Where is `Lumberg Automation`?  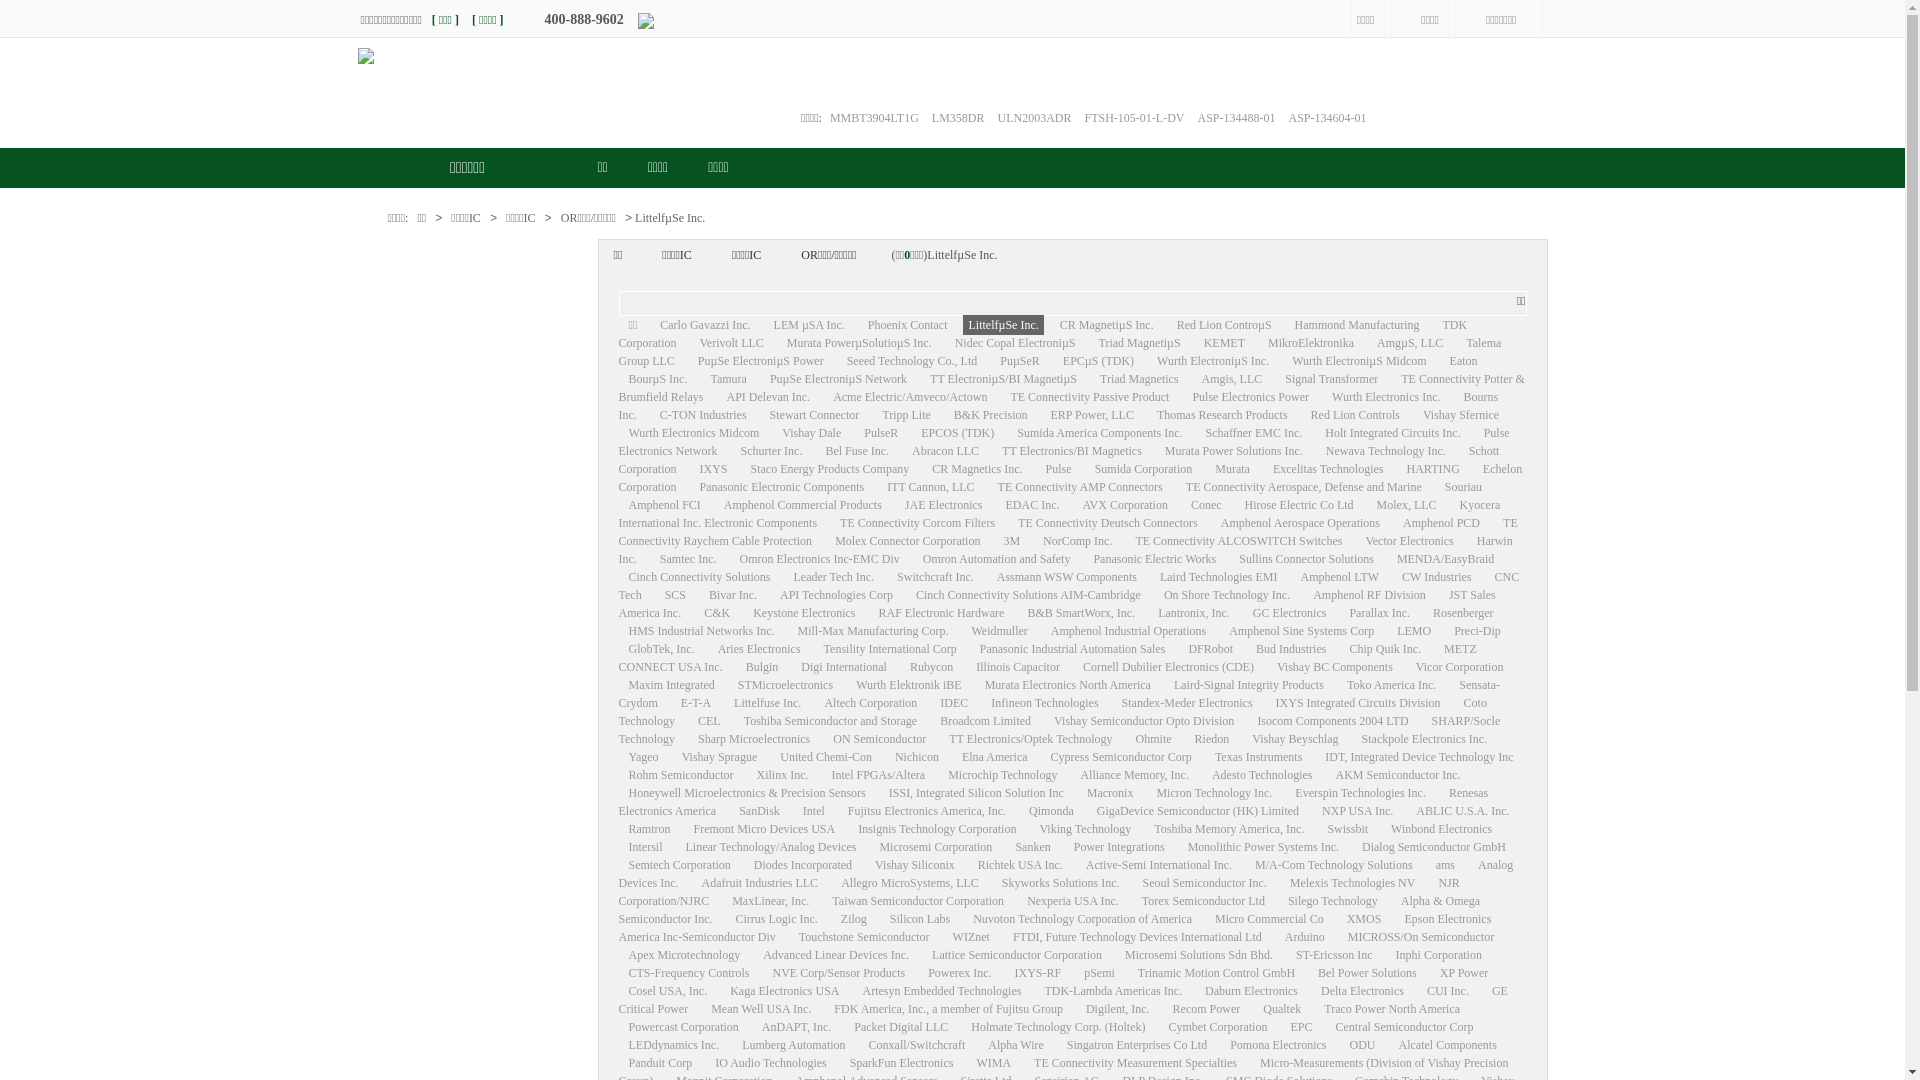 Lumberg Automation is located at coordinates (794, 1045).